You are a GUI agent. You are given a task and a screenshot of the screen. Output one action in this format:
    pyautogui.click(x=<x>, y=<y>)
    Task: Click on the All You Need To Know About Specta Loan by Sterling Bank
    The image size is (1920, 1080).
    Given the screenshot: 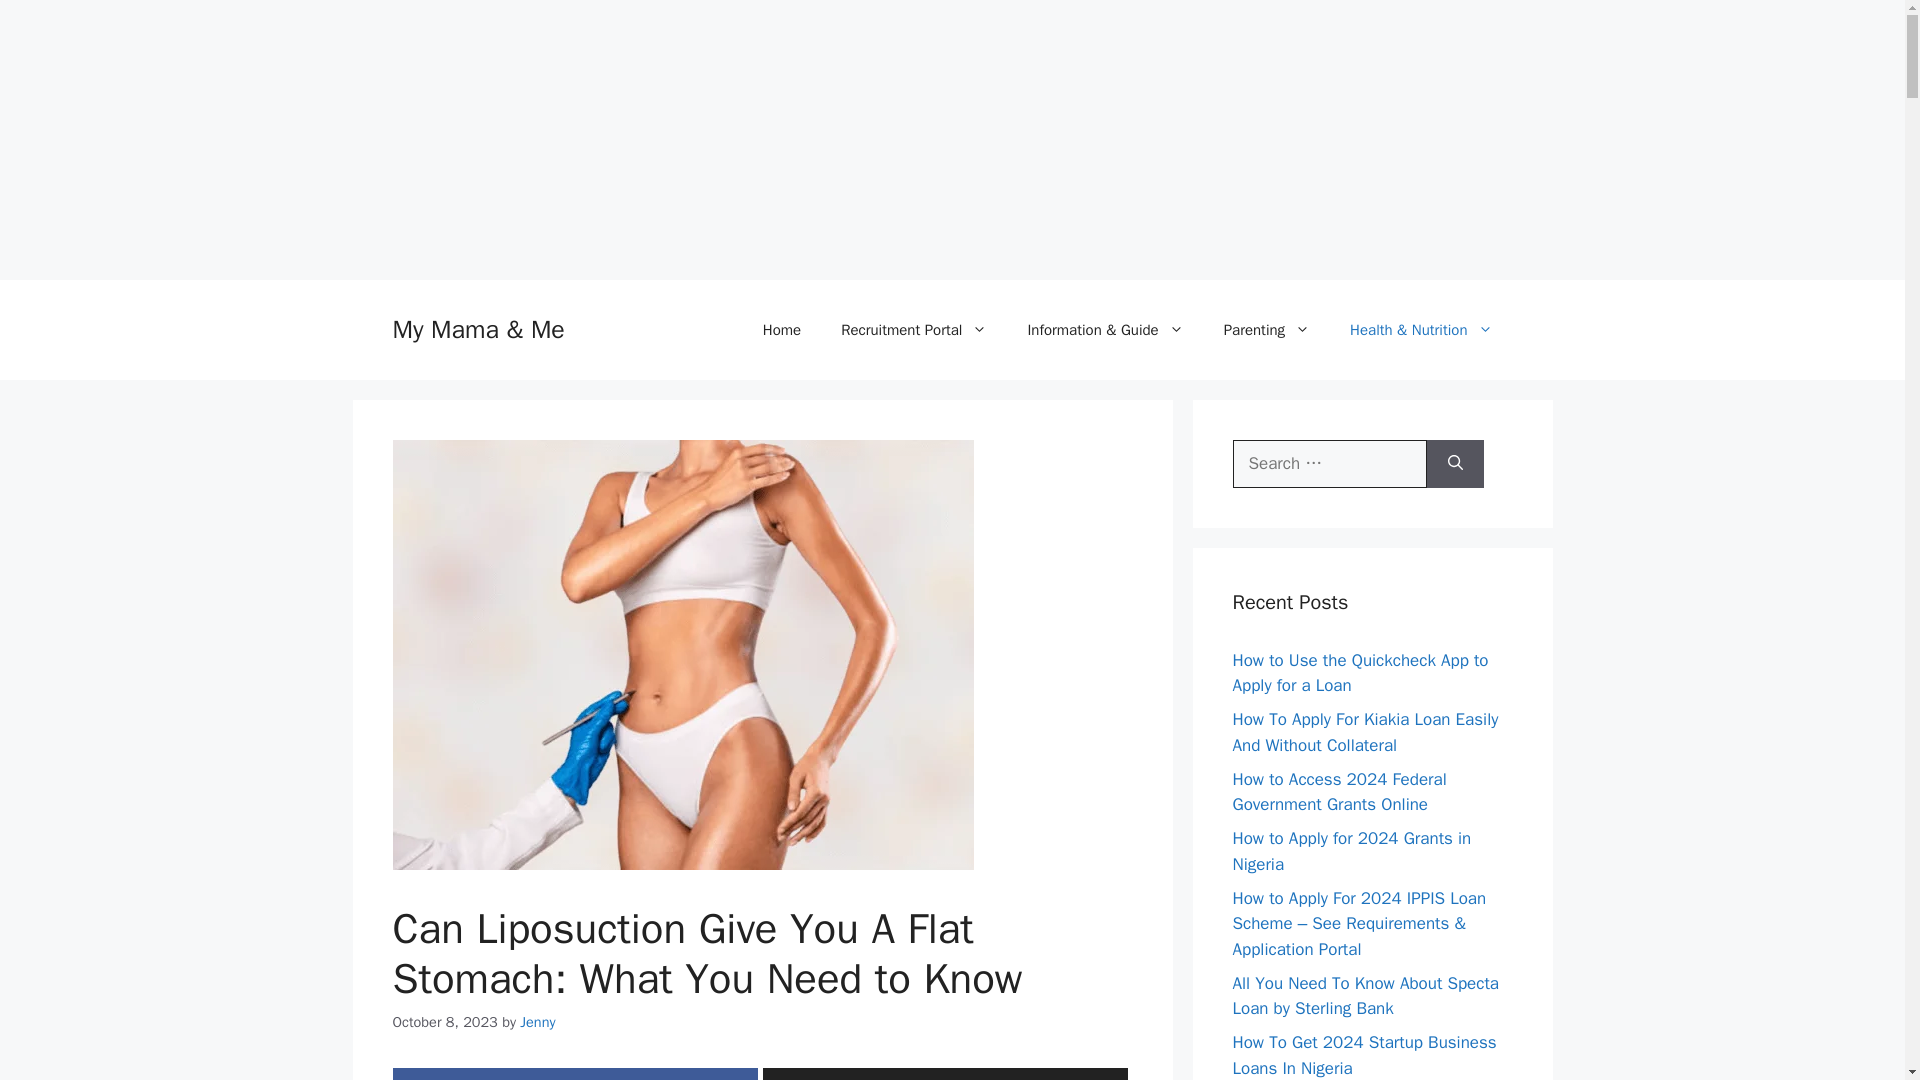 What is the action you would take?
    pyautogui.click(x=1366, y=996)
    